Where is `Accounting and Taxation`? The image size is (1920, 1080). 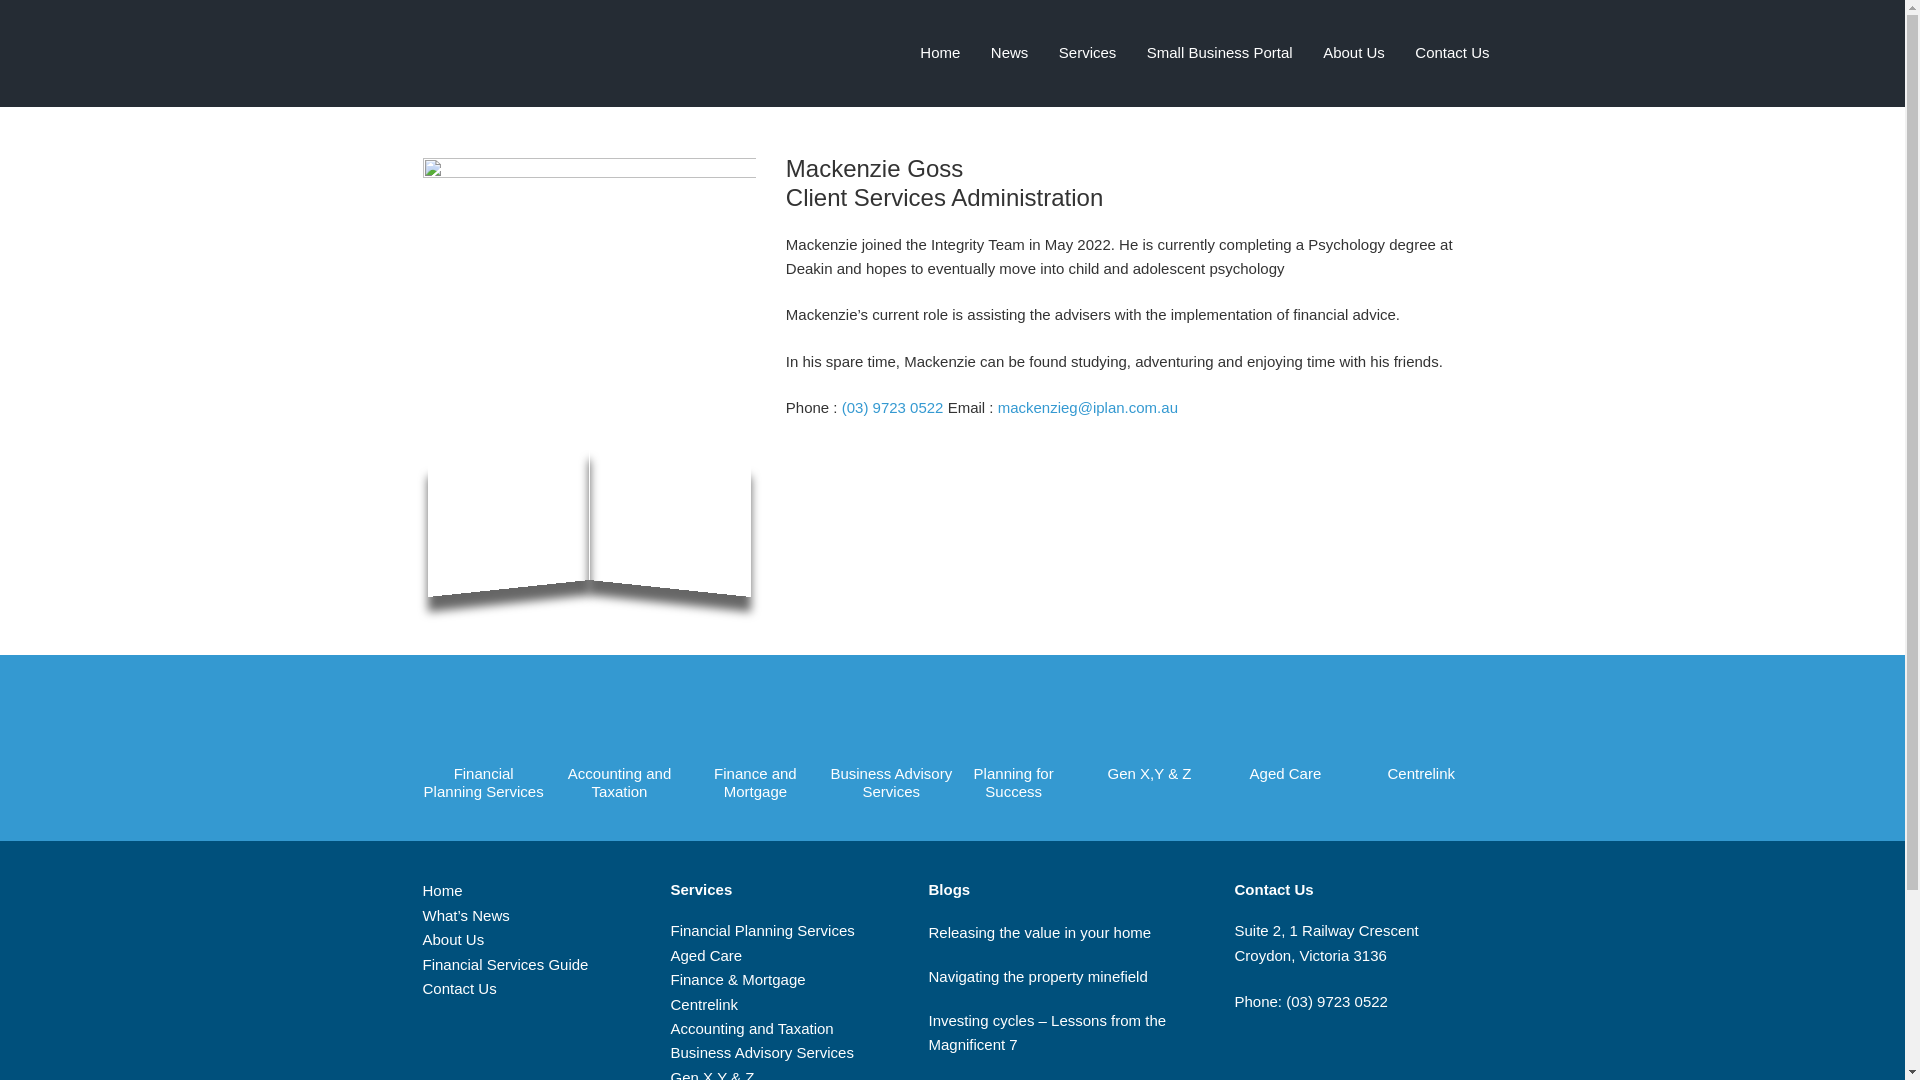 Accounting and Taxation is located at coordinates (752, 1028).